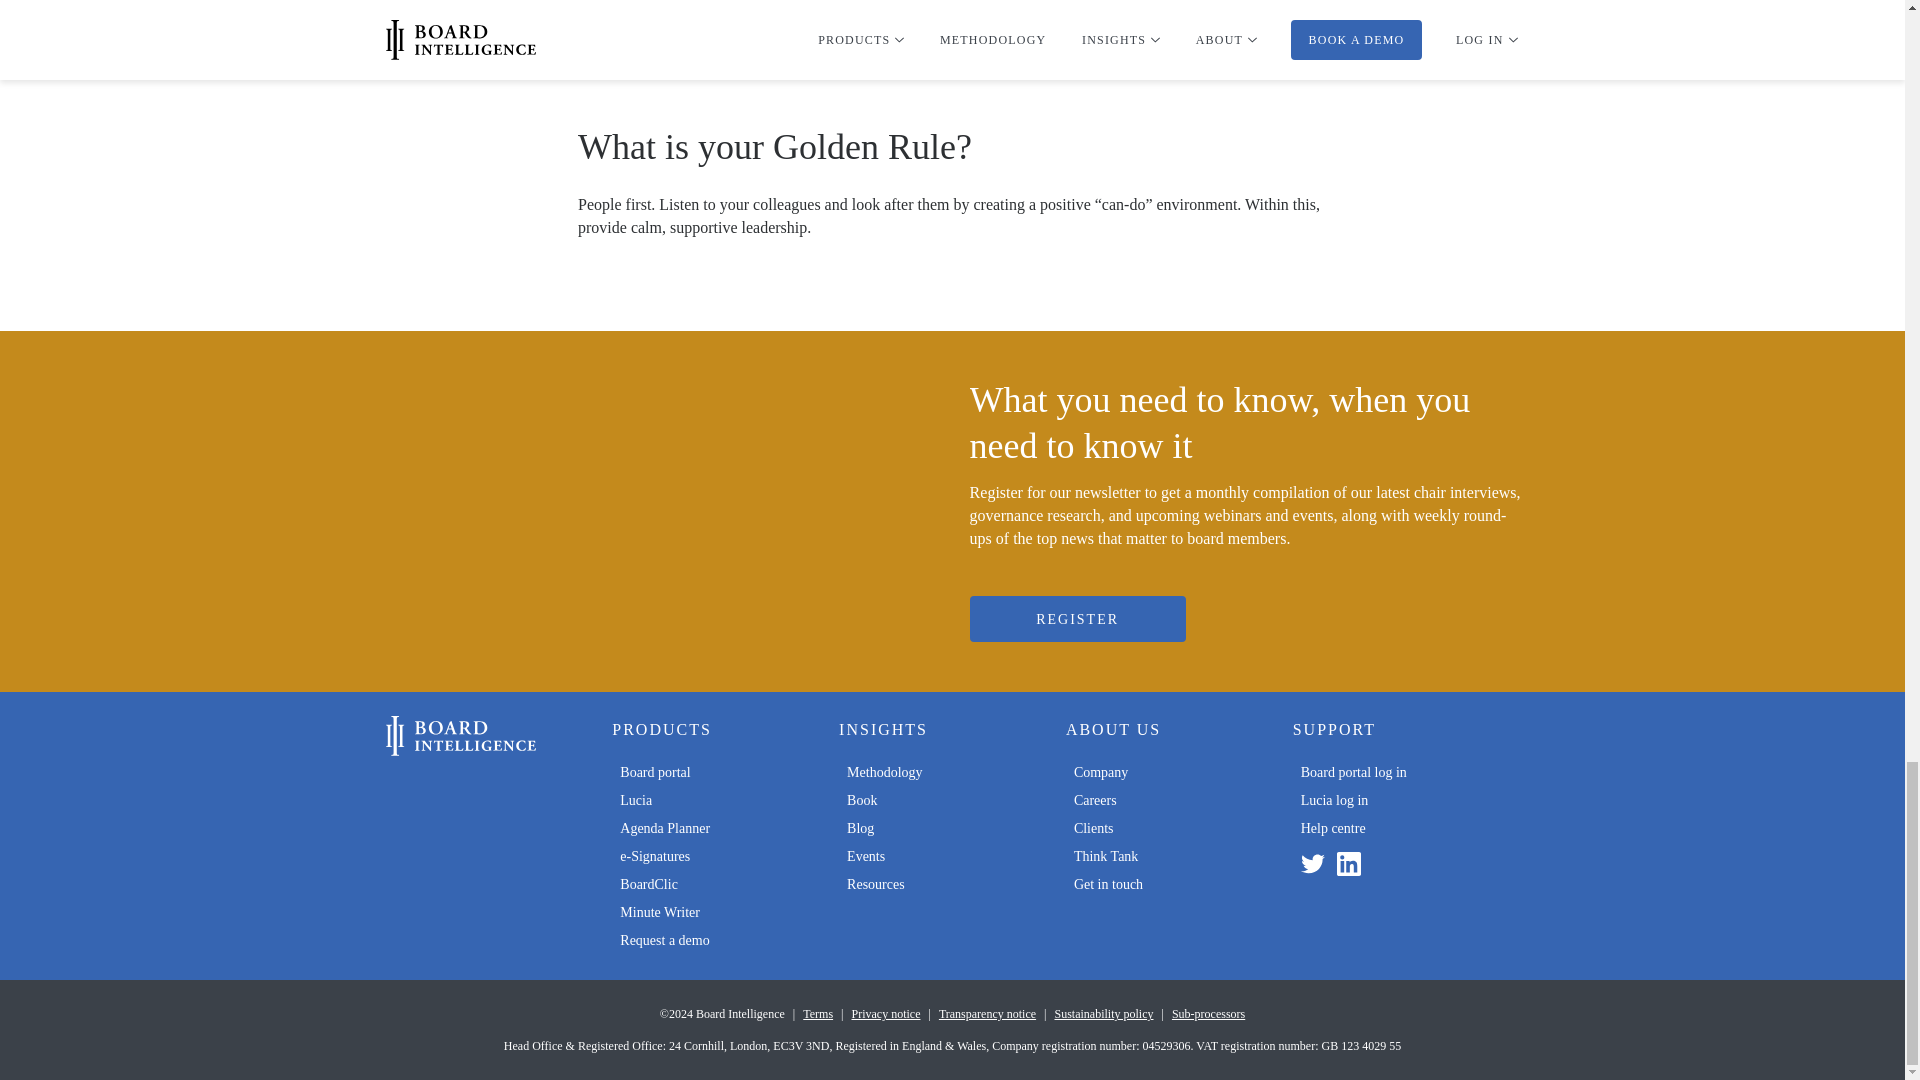 This screenshot has width=1920, height=1080. What do you see at coordinates (1078, 618) in the screenshot?
I see `Register` at bounding box center [1078, 618].